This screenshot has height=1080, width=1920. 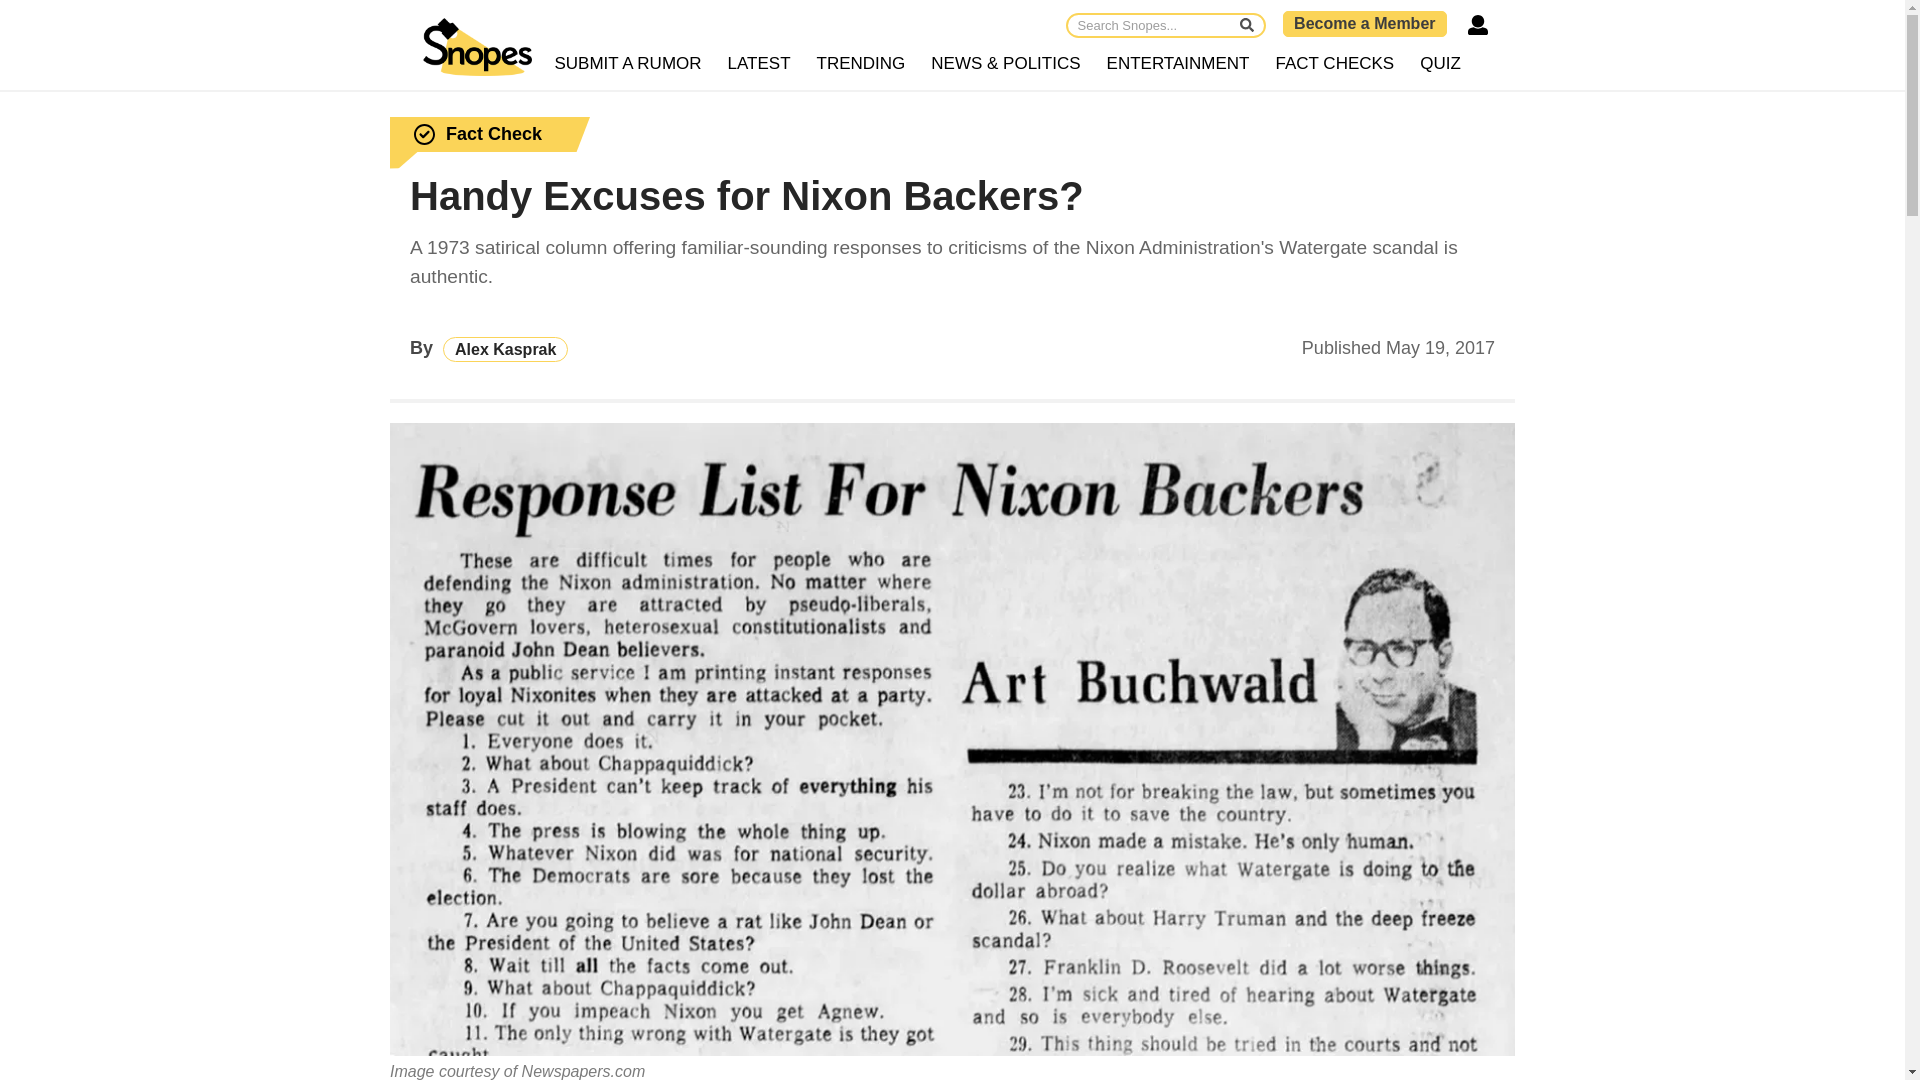 What do you see at coordinates (628, 64) in the screenshot?
I see `SUBMIT A RUMOR` at bounding box center [628, 64].